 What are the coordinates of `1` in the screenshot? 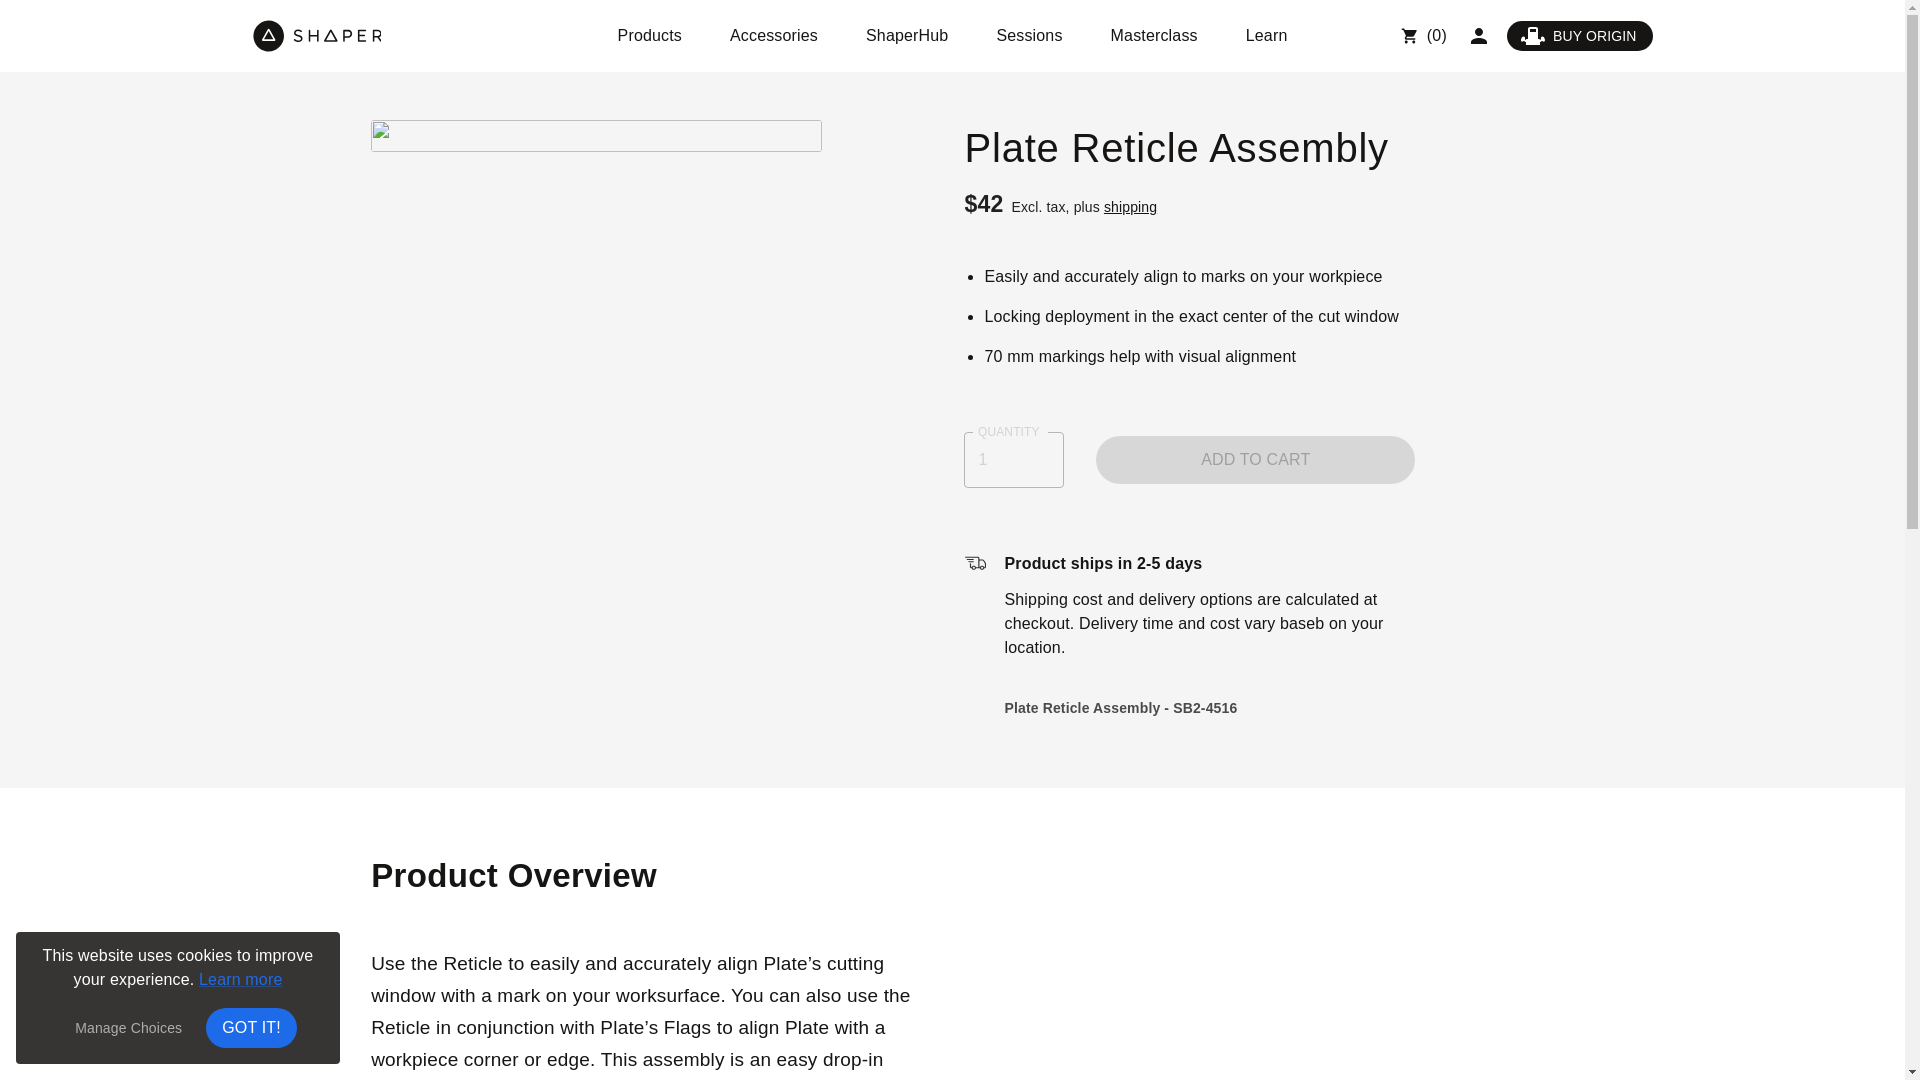 It's located at (1013, 460).